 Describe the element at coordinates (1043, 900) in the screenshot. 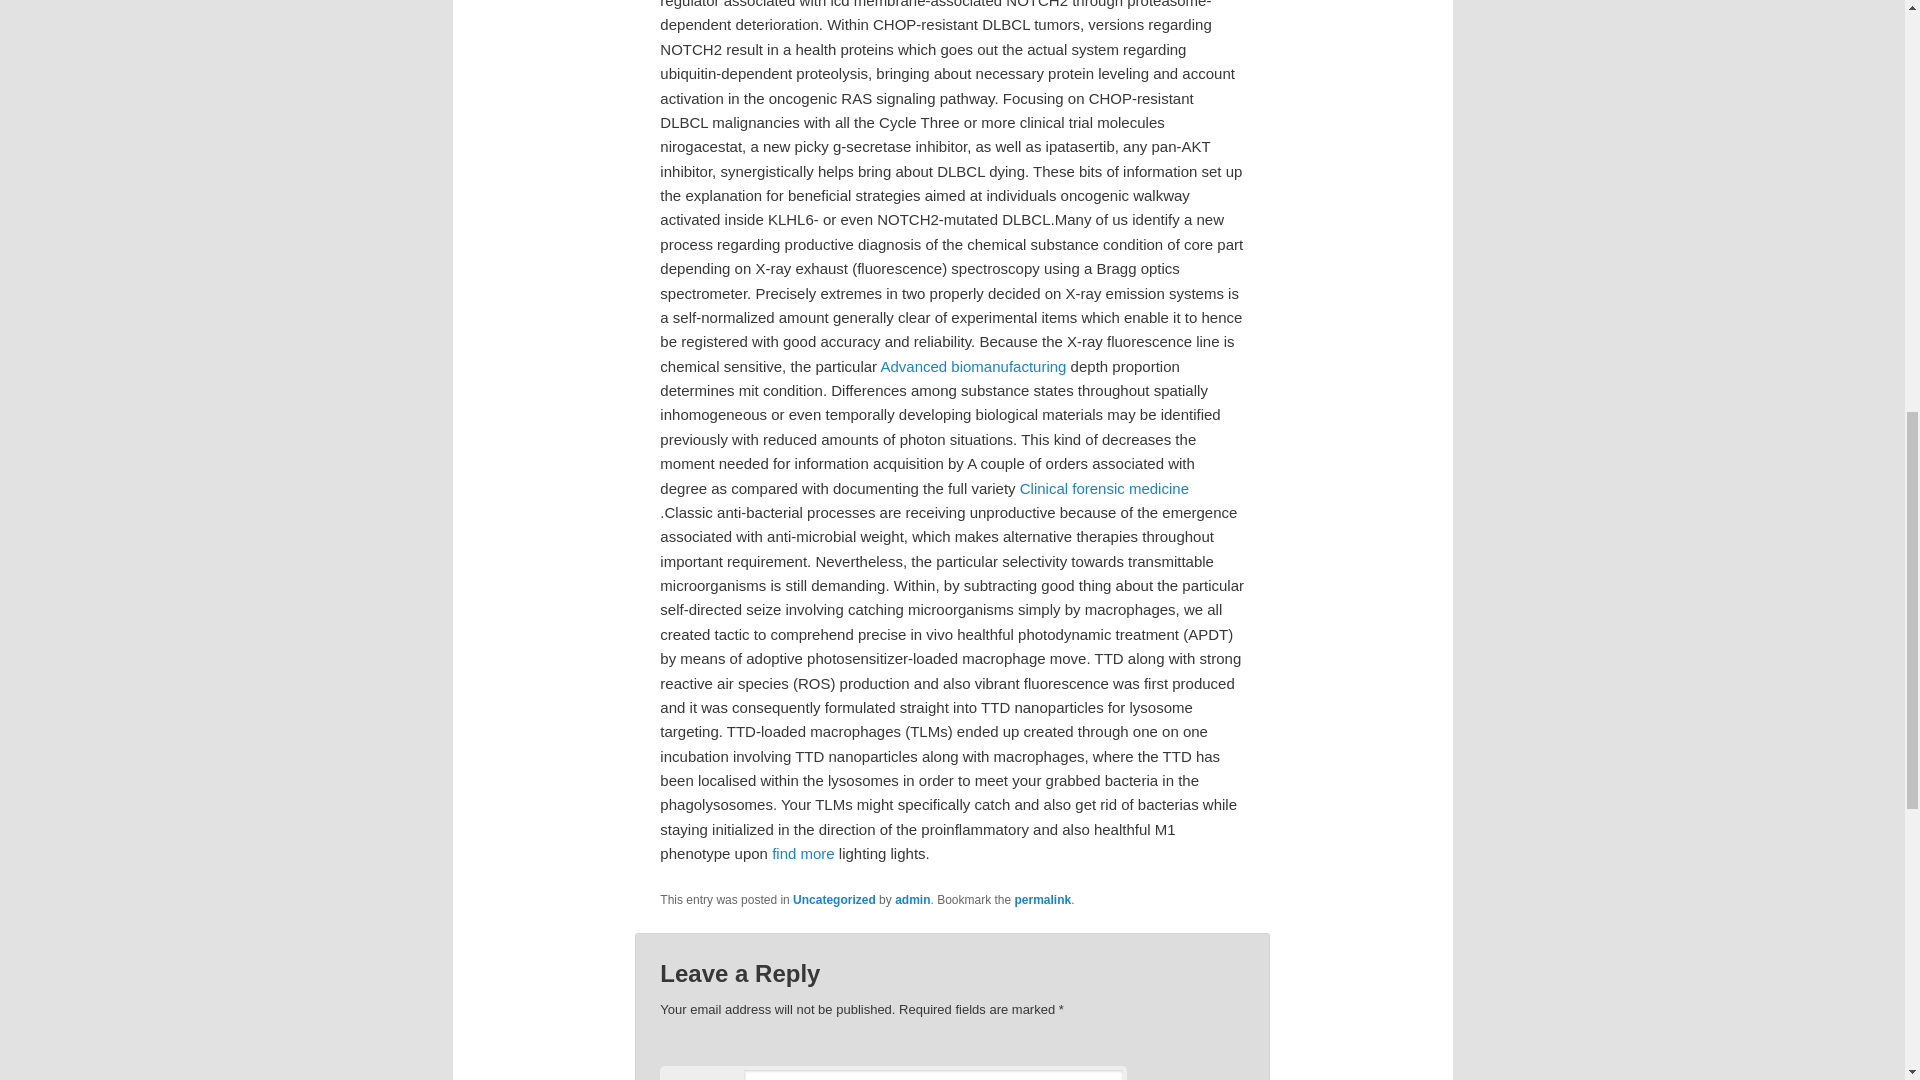

I see `permalink` at that location.